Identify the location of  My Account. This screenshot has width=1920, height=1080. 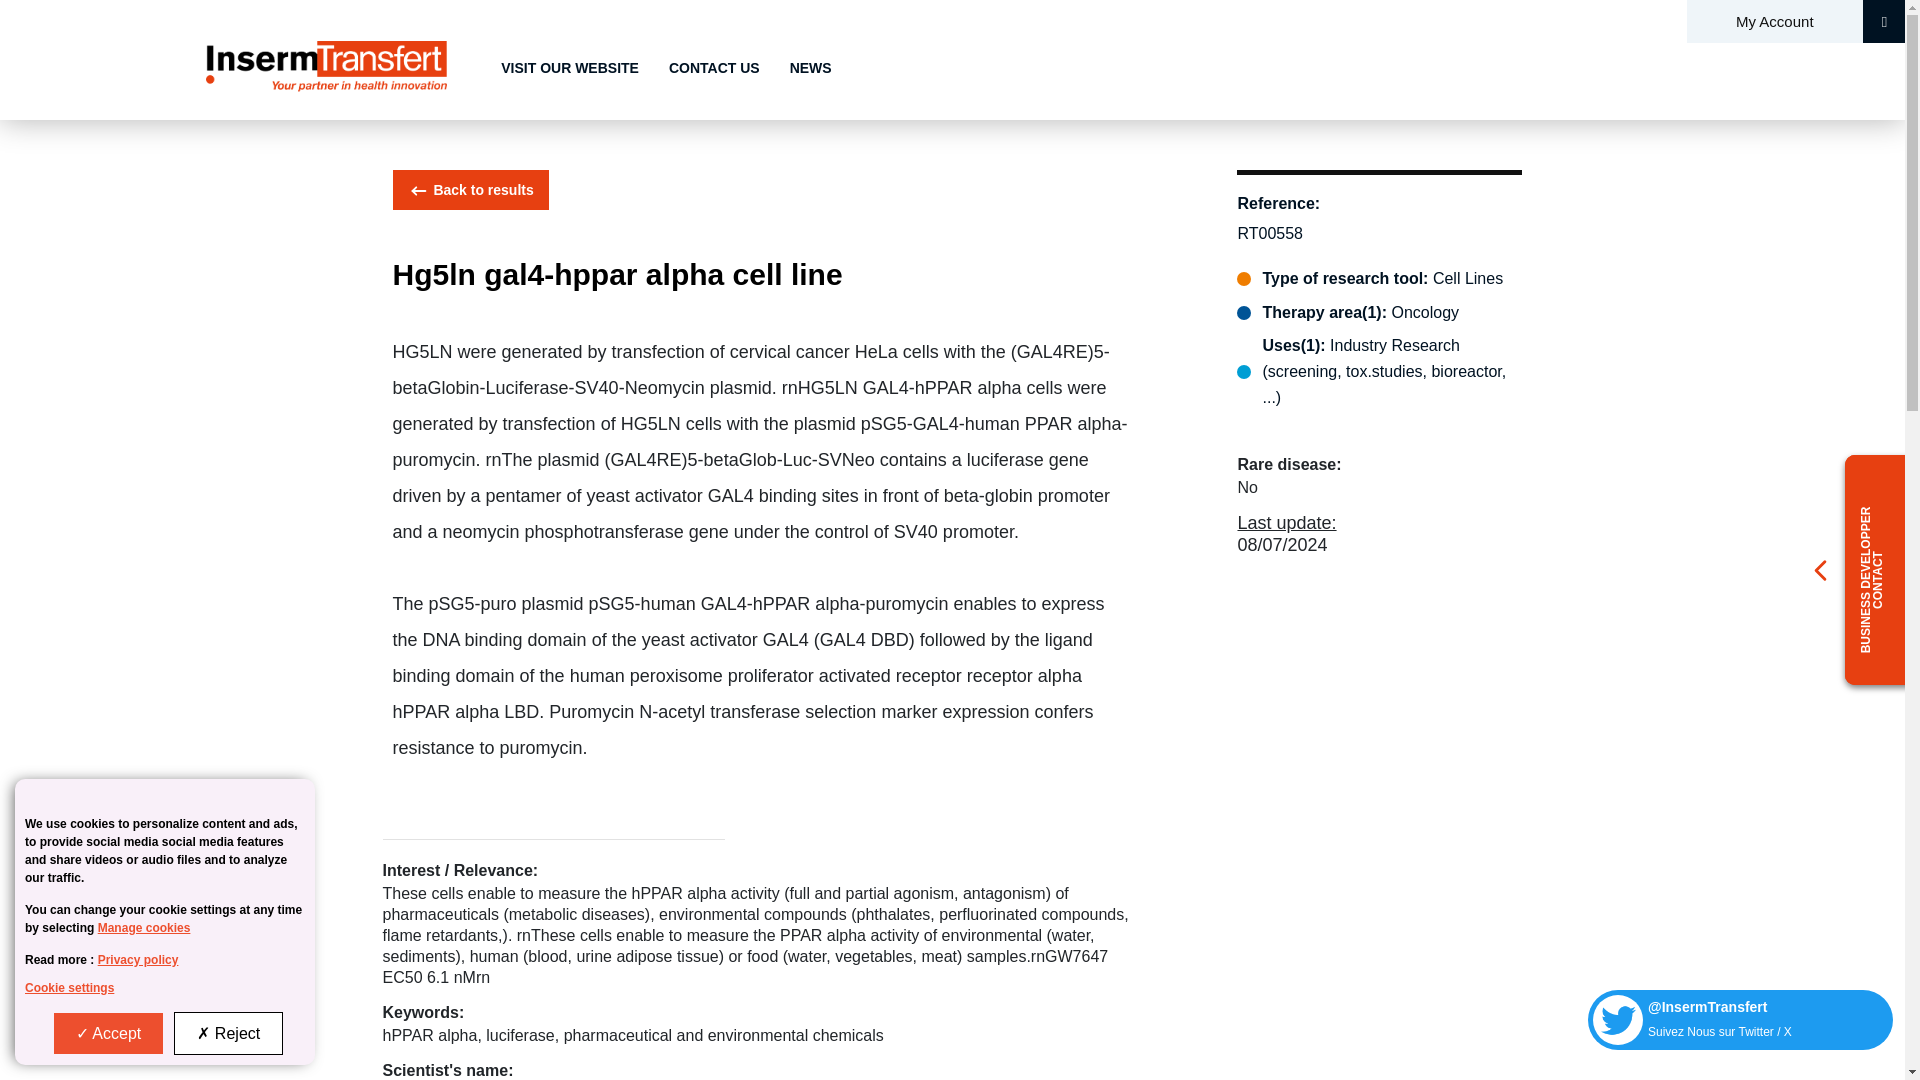
(1772, 21).